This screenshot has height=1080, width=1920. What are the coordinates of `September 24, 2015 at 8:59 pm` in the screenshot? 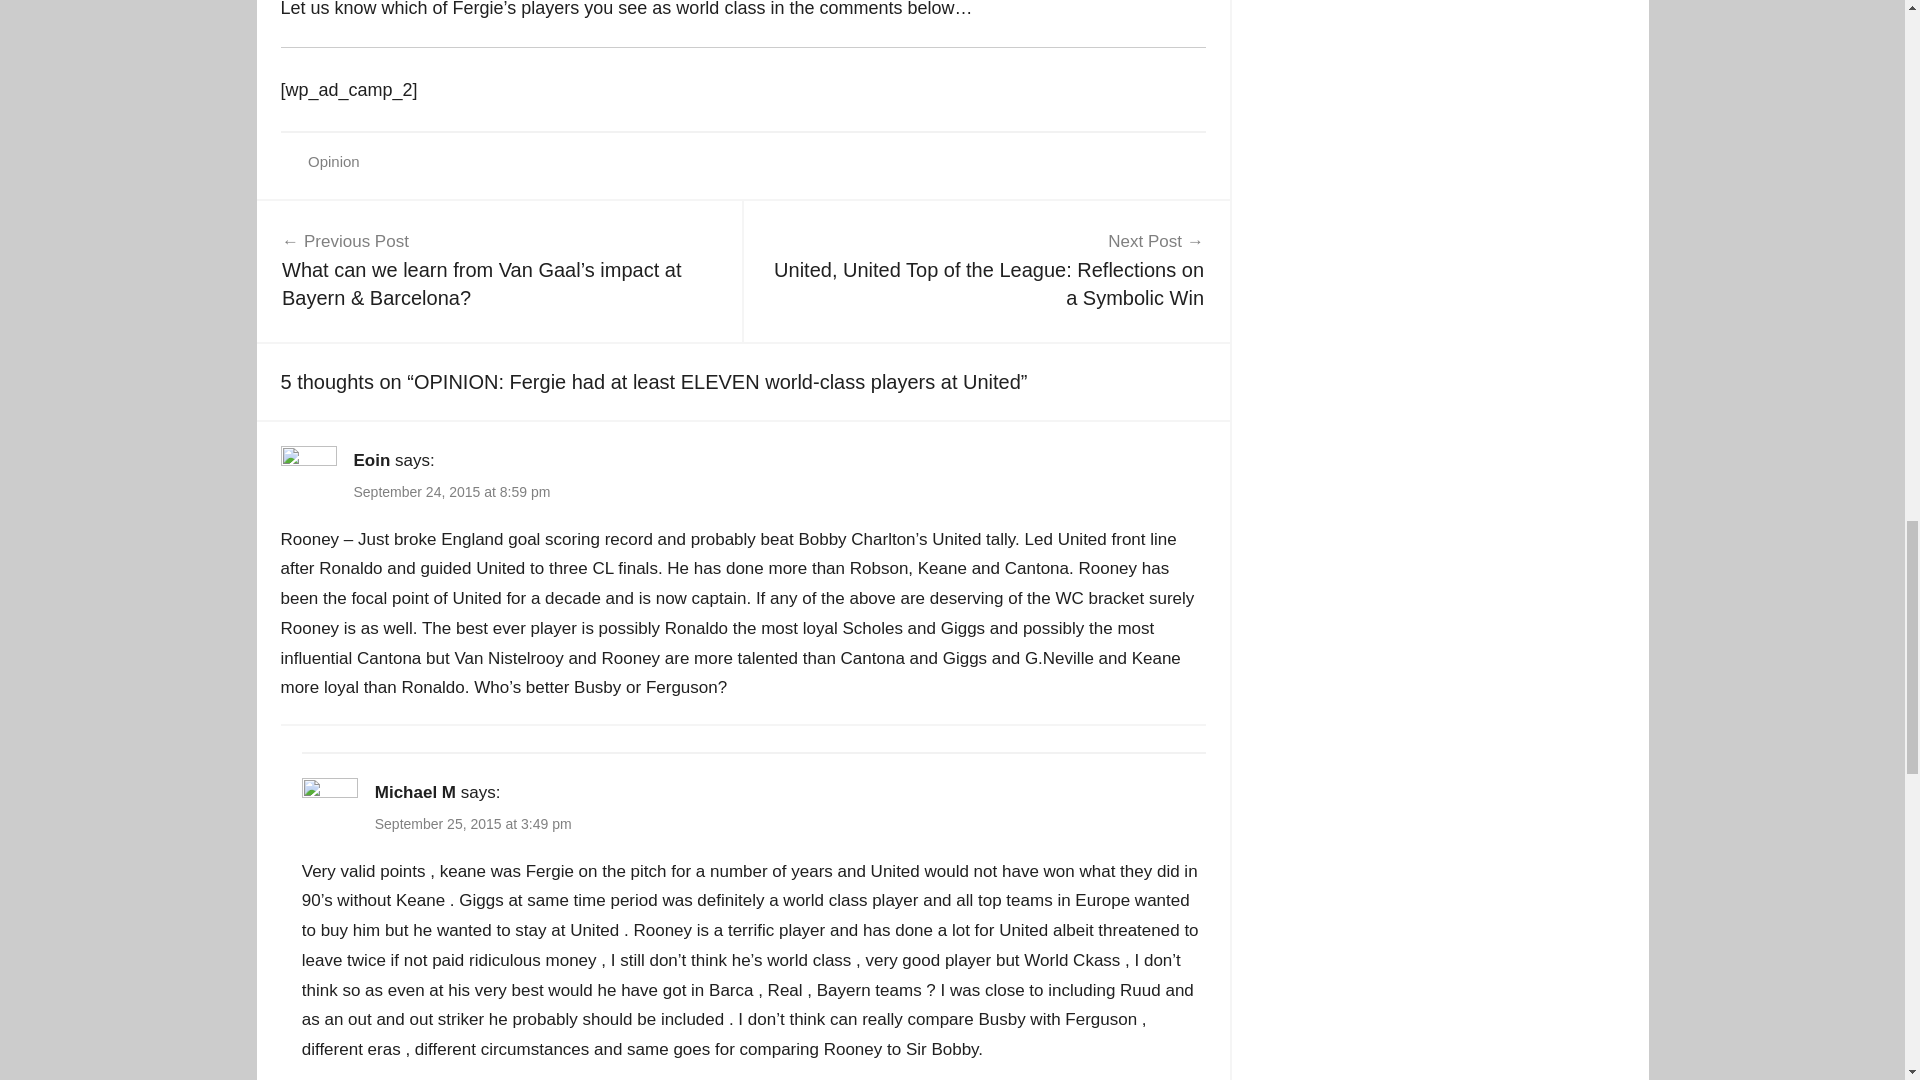 It's located at (452, 492).